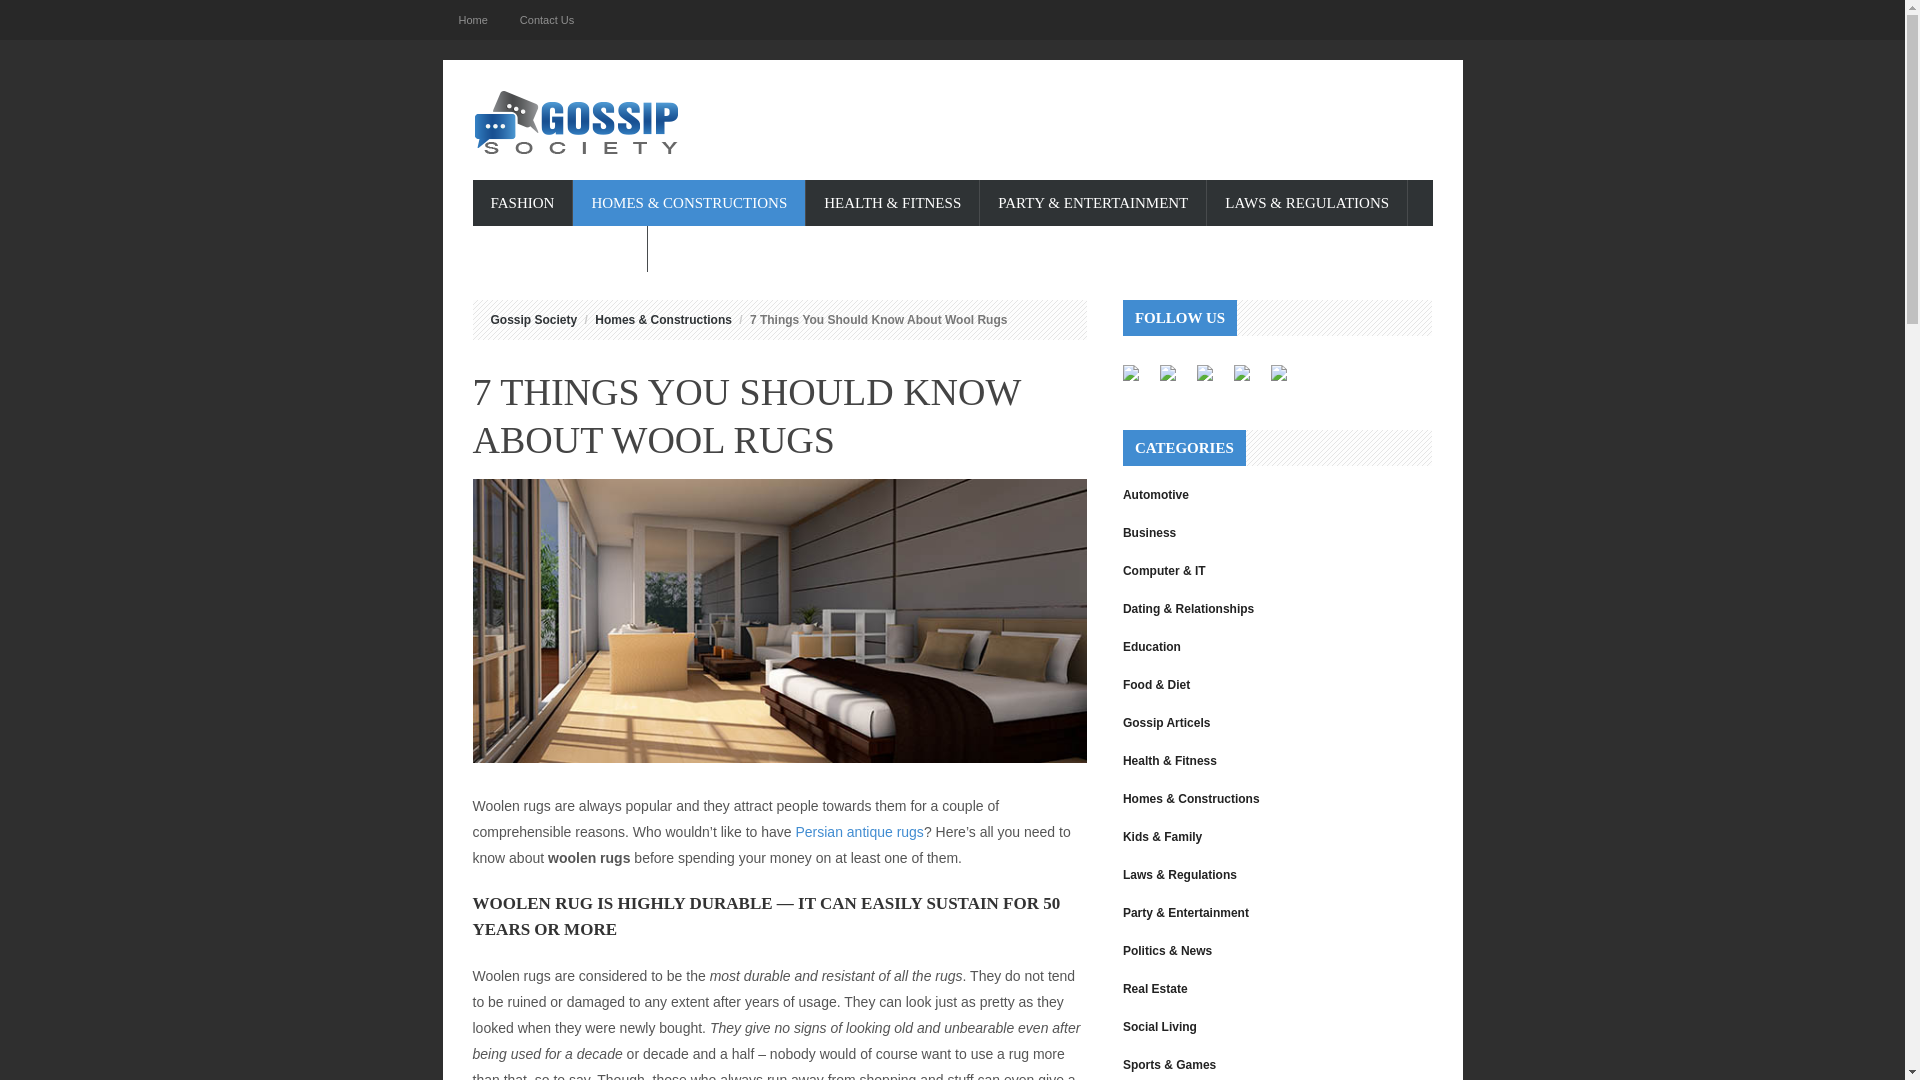  What do you see at coordinates (1250, 381) in the screenshot?
I see `Subscribe to our RSS Feed` at bounding box center [1250, 381].